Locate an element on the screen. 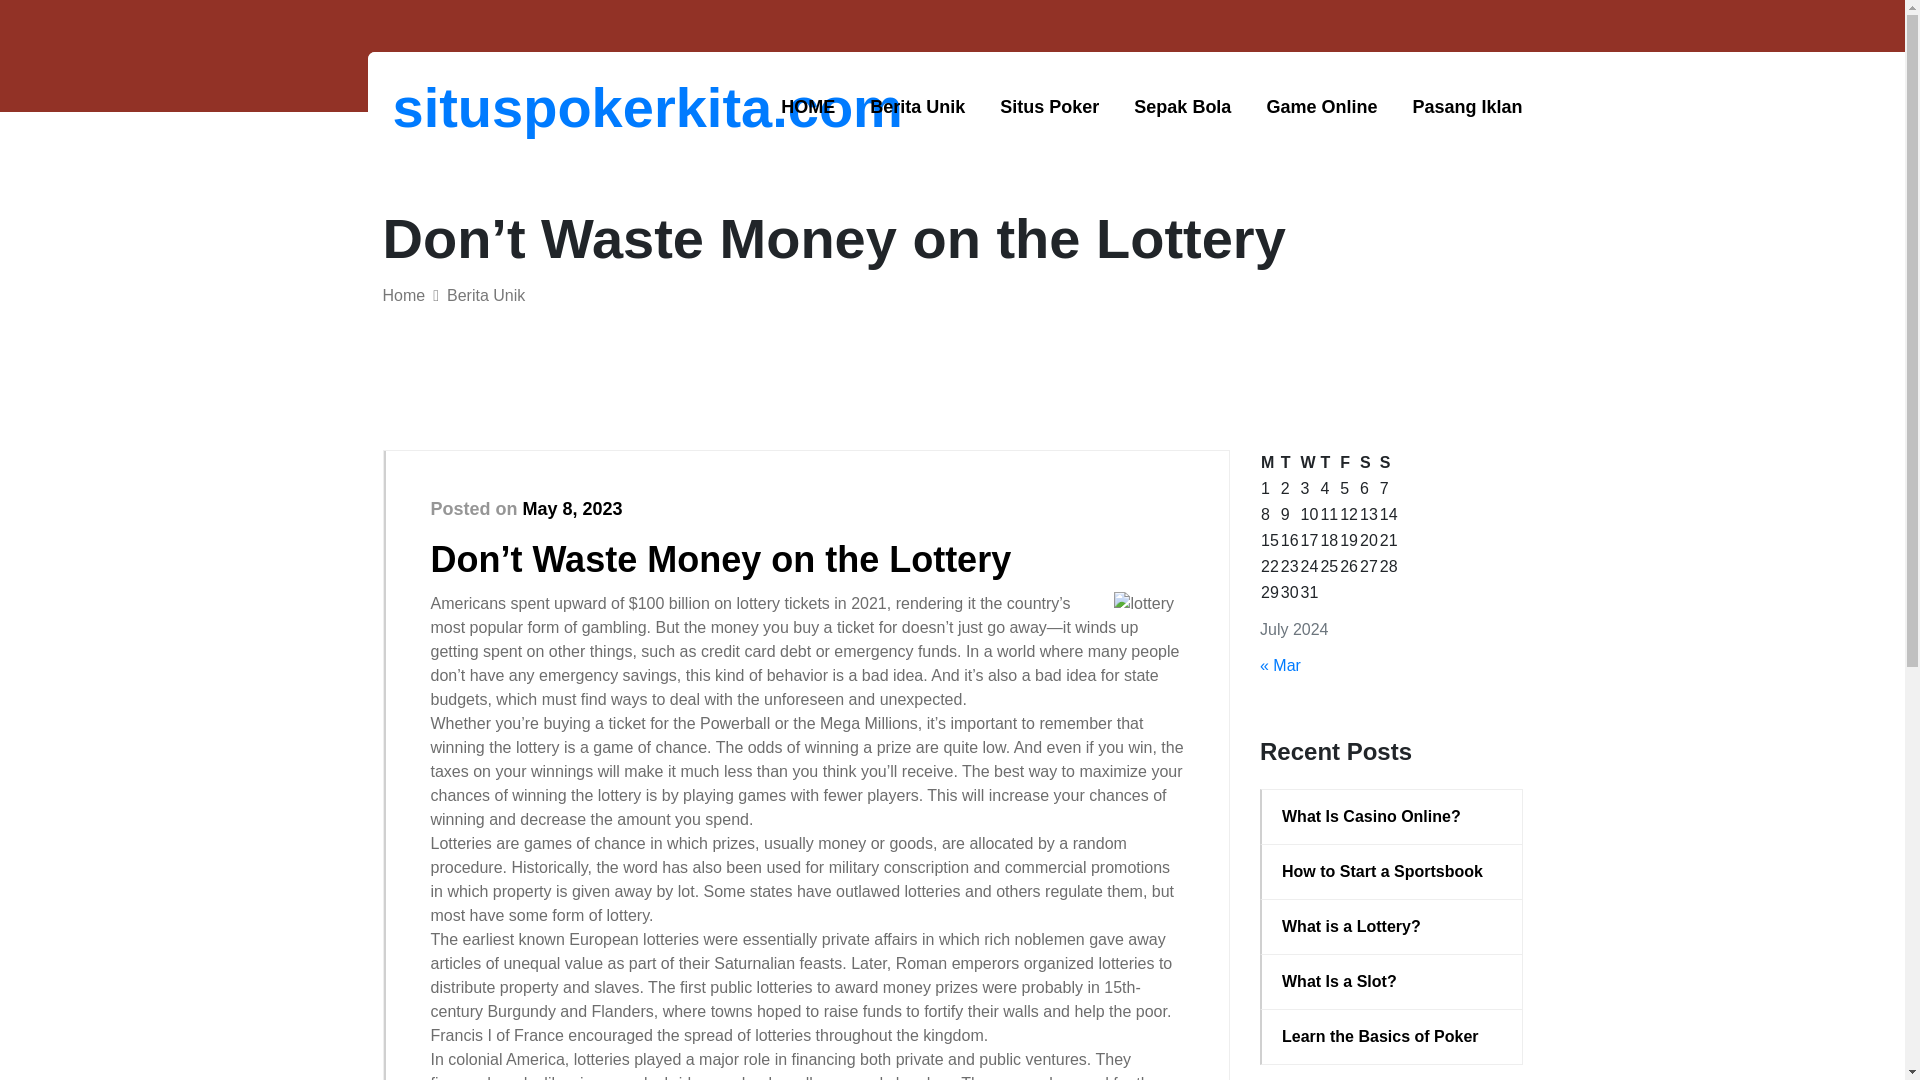  What Is a Slot? is located at coordinates (1392, 981).